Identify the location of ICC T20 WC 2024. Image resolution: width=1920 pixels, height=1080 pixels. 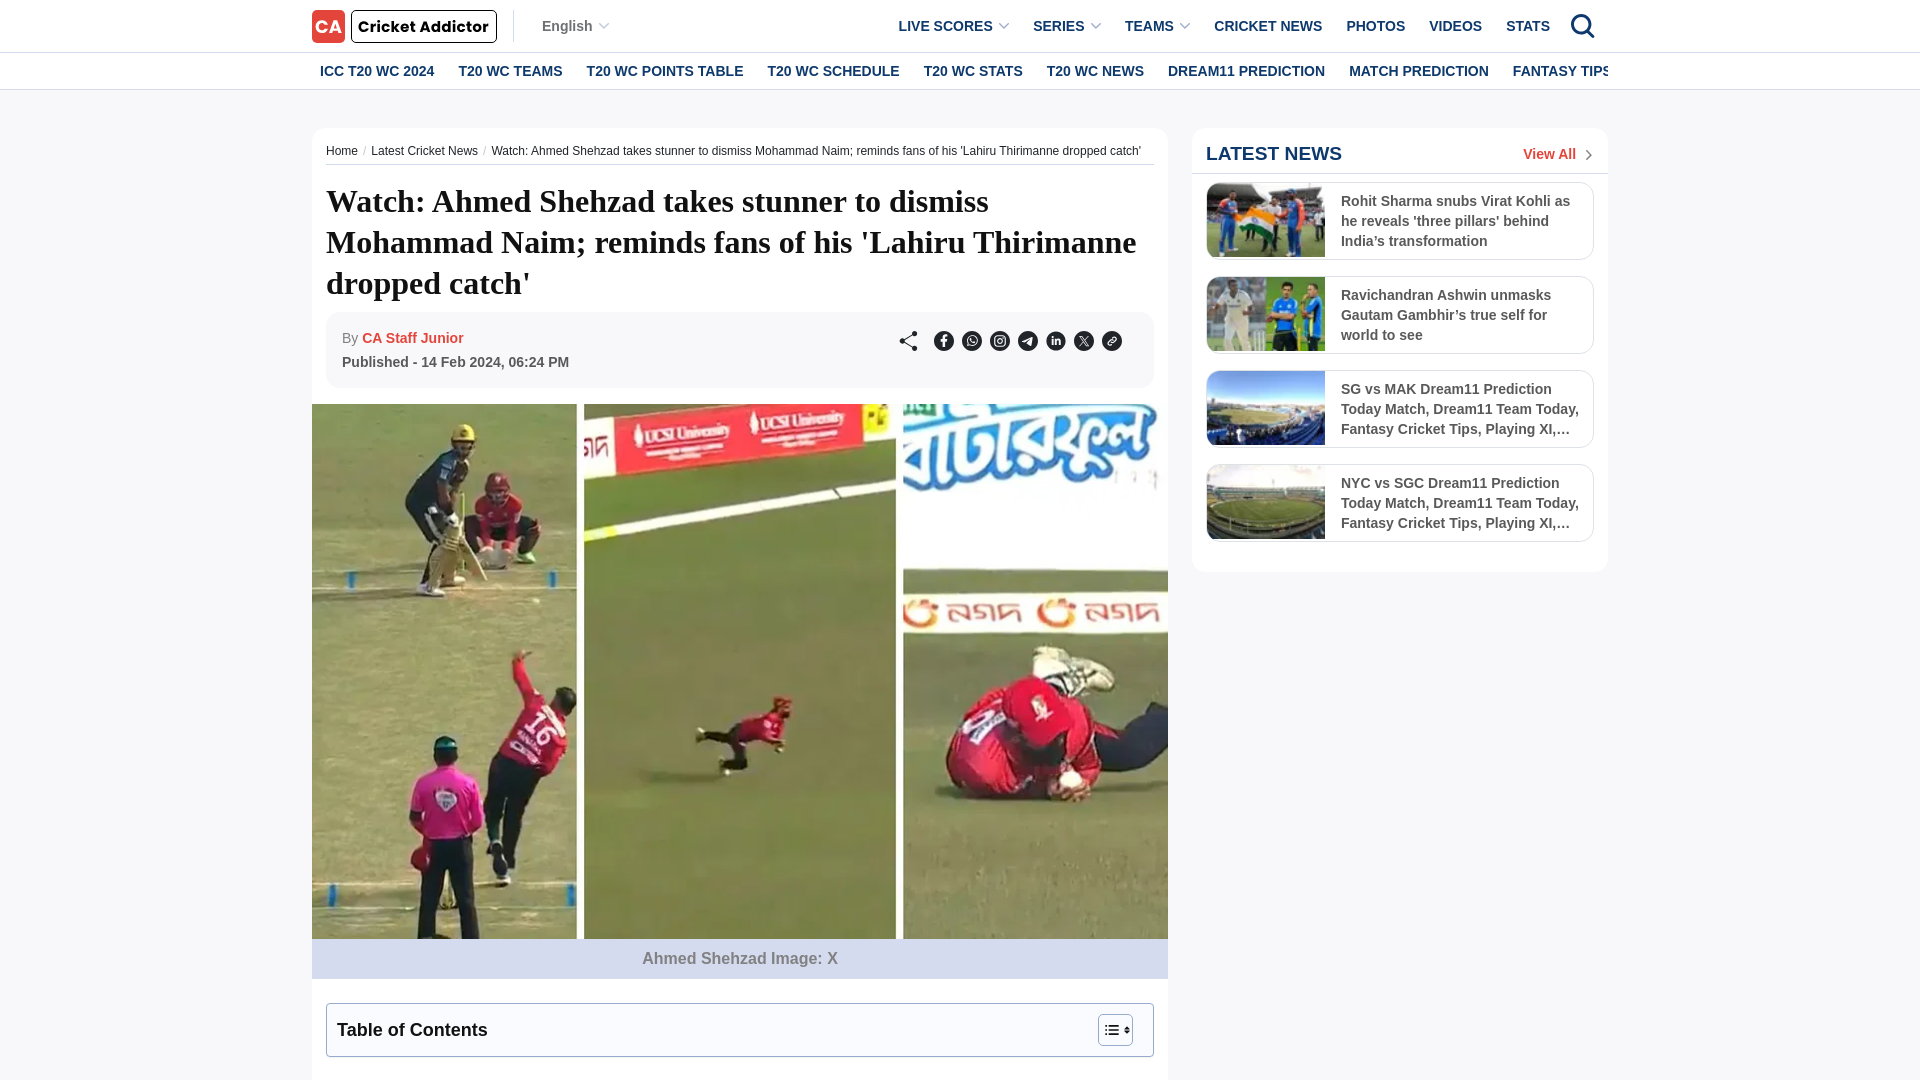
(376, 70).